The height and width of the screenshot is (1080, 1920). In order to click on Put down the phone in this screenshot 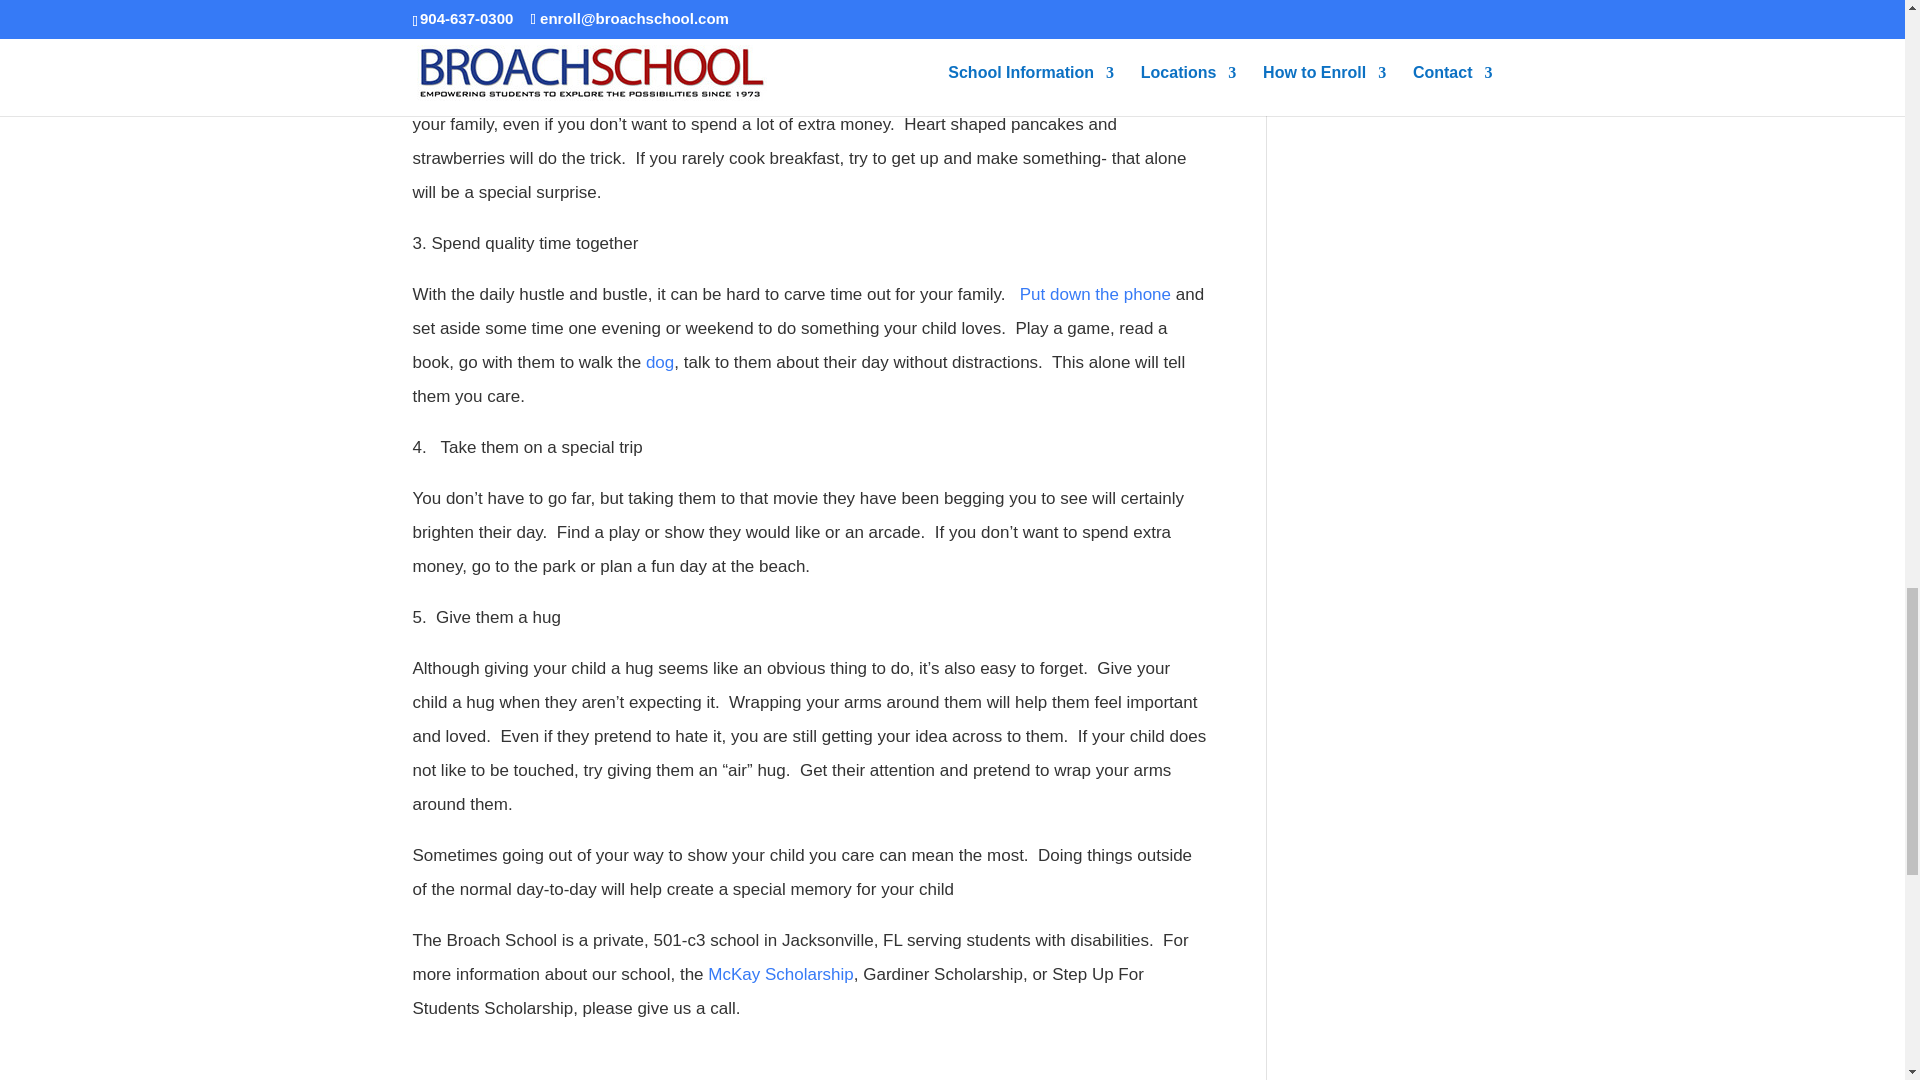, I will do `click(1095, 294)`.